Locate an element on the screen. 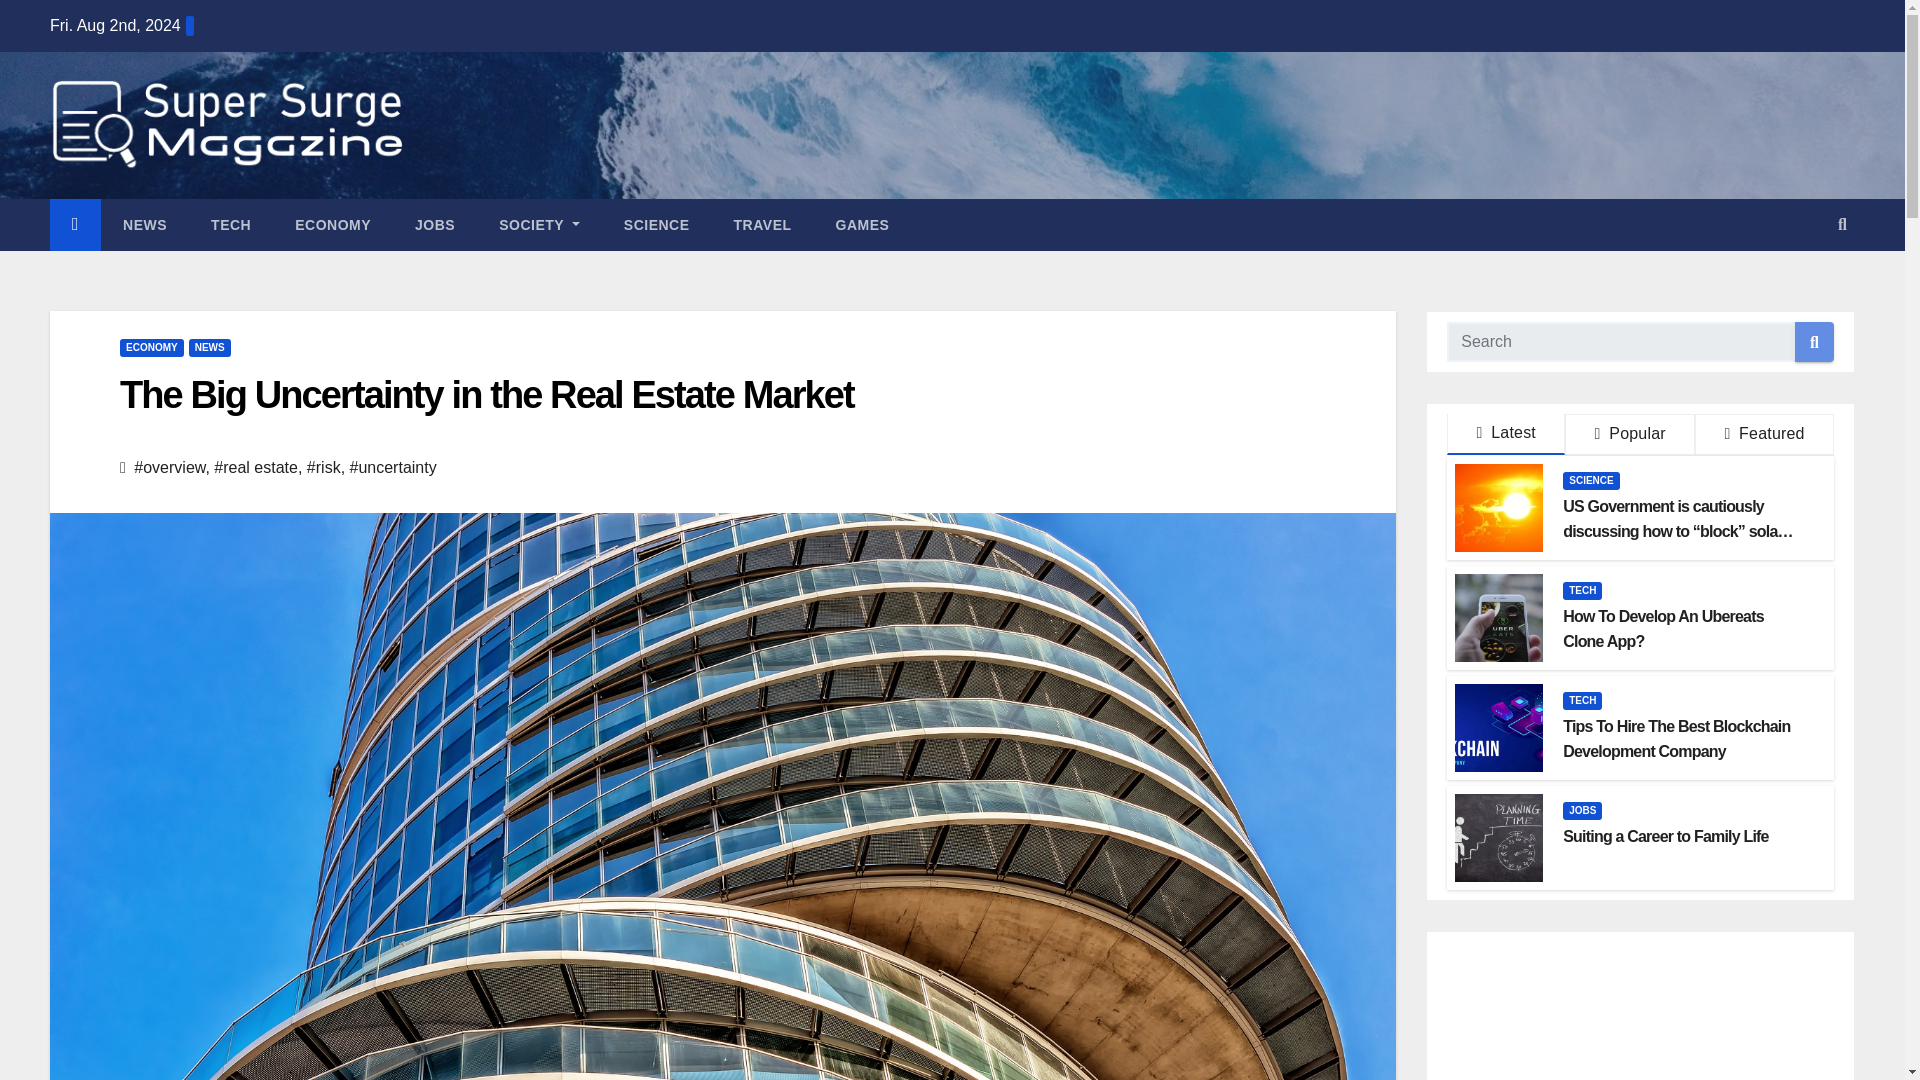 This screenshot has width=1920, height=1080. GAMES is located at coordinates (863, 224).